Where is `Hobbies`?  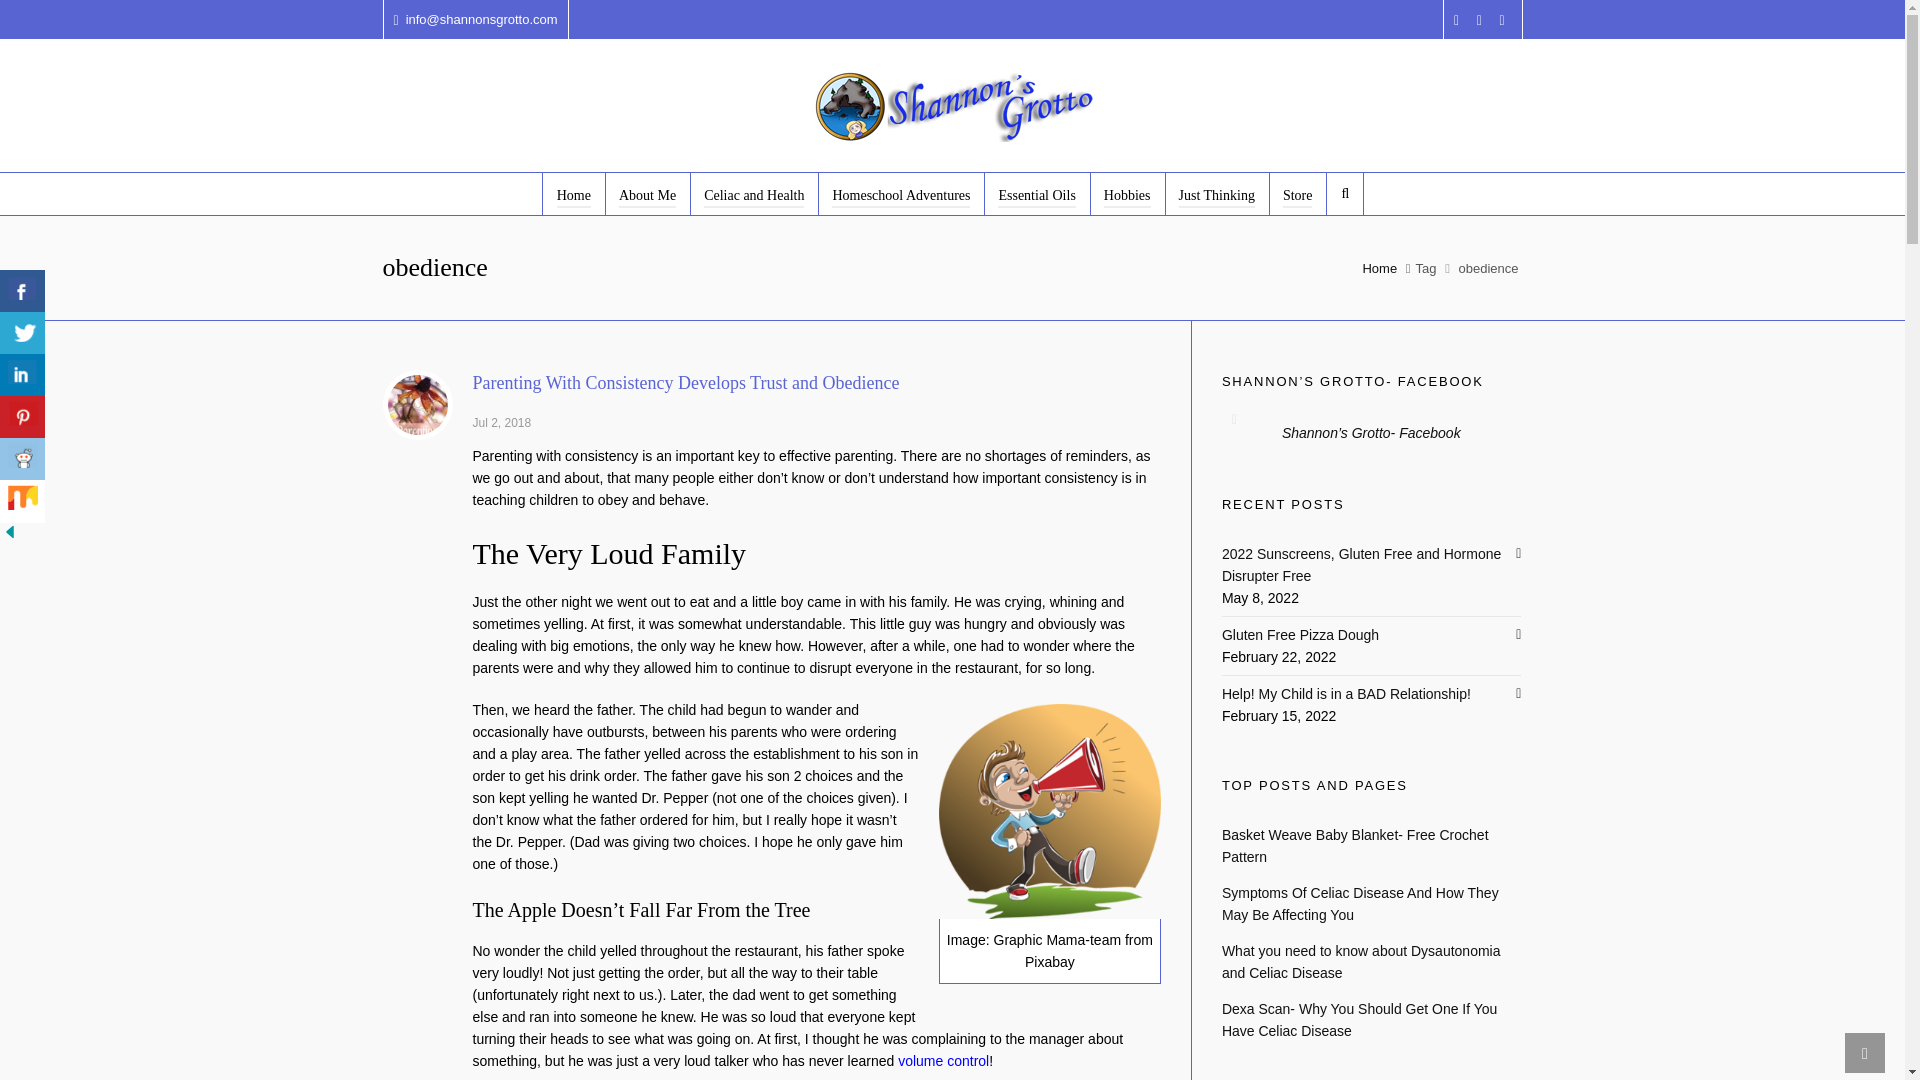 Hobbies is located at coordinates (1128, 193).